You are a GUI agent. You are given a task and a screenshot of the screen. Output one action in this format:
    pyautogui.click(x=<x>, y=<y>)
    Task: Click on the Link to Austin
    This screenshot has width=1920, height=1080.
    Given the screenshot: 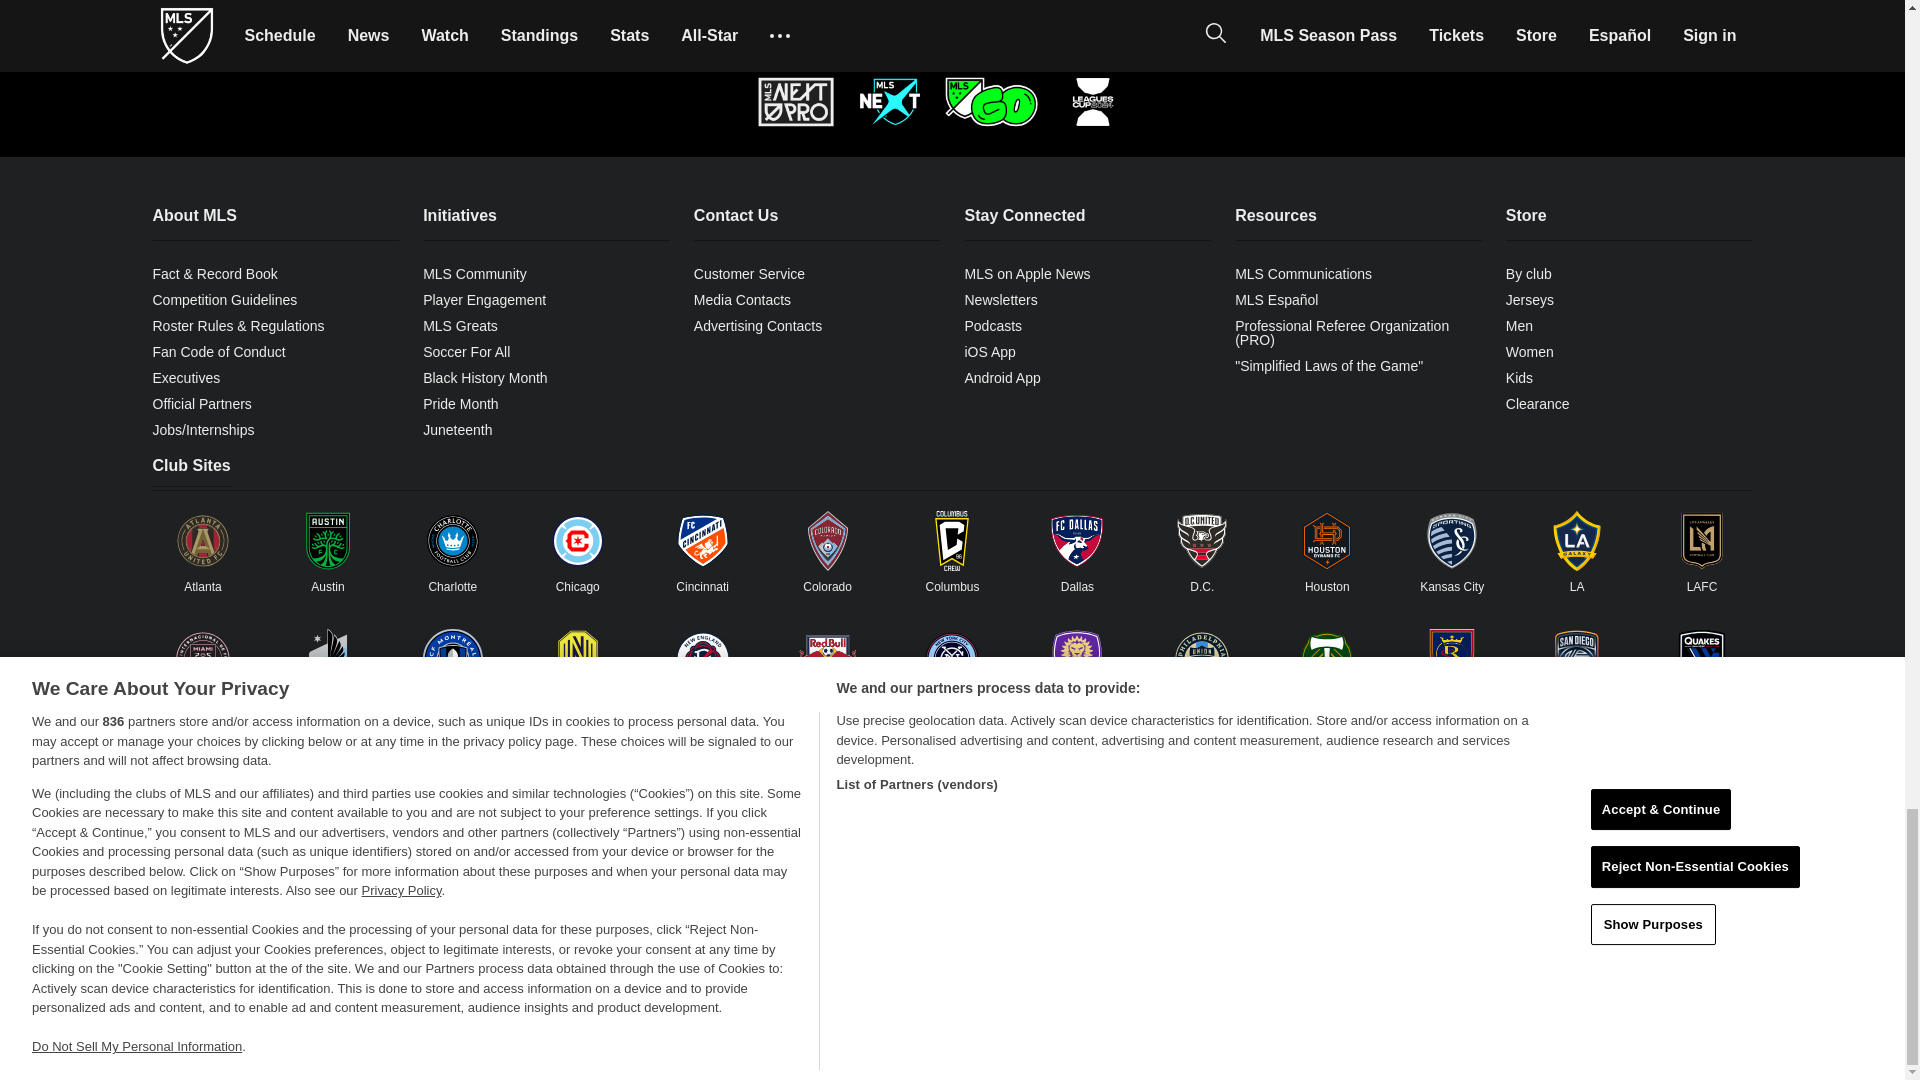 What is the action you would take?
    pyautogui.click(x=327, y=540)
    